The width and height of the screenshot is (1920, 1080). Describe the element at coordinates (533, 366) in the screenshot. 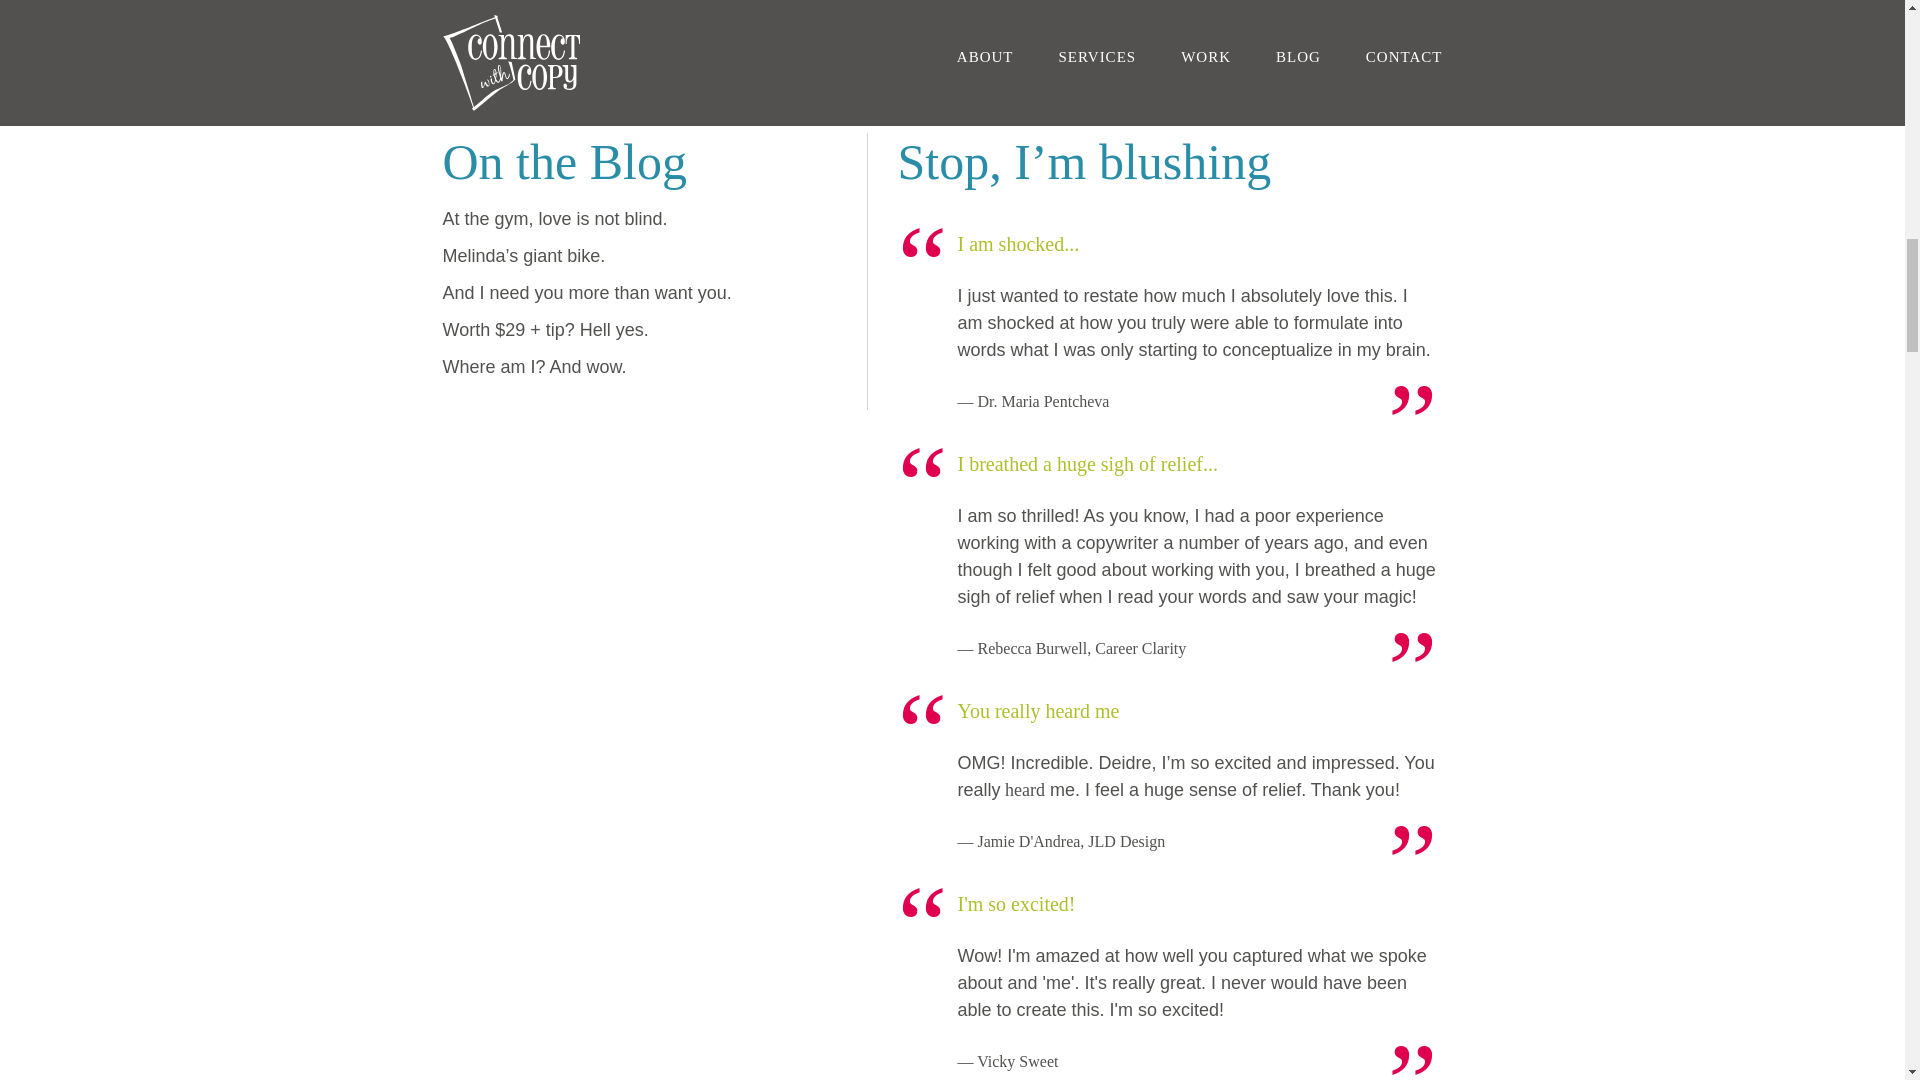

I see `Where am I? And wow.` at that location.